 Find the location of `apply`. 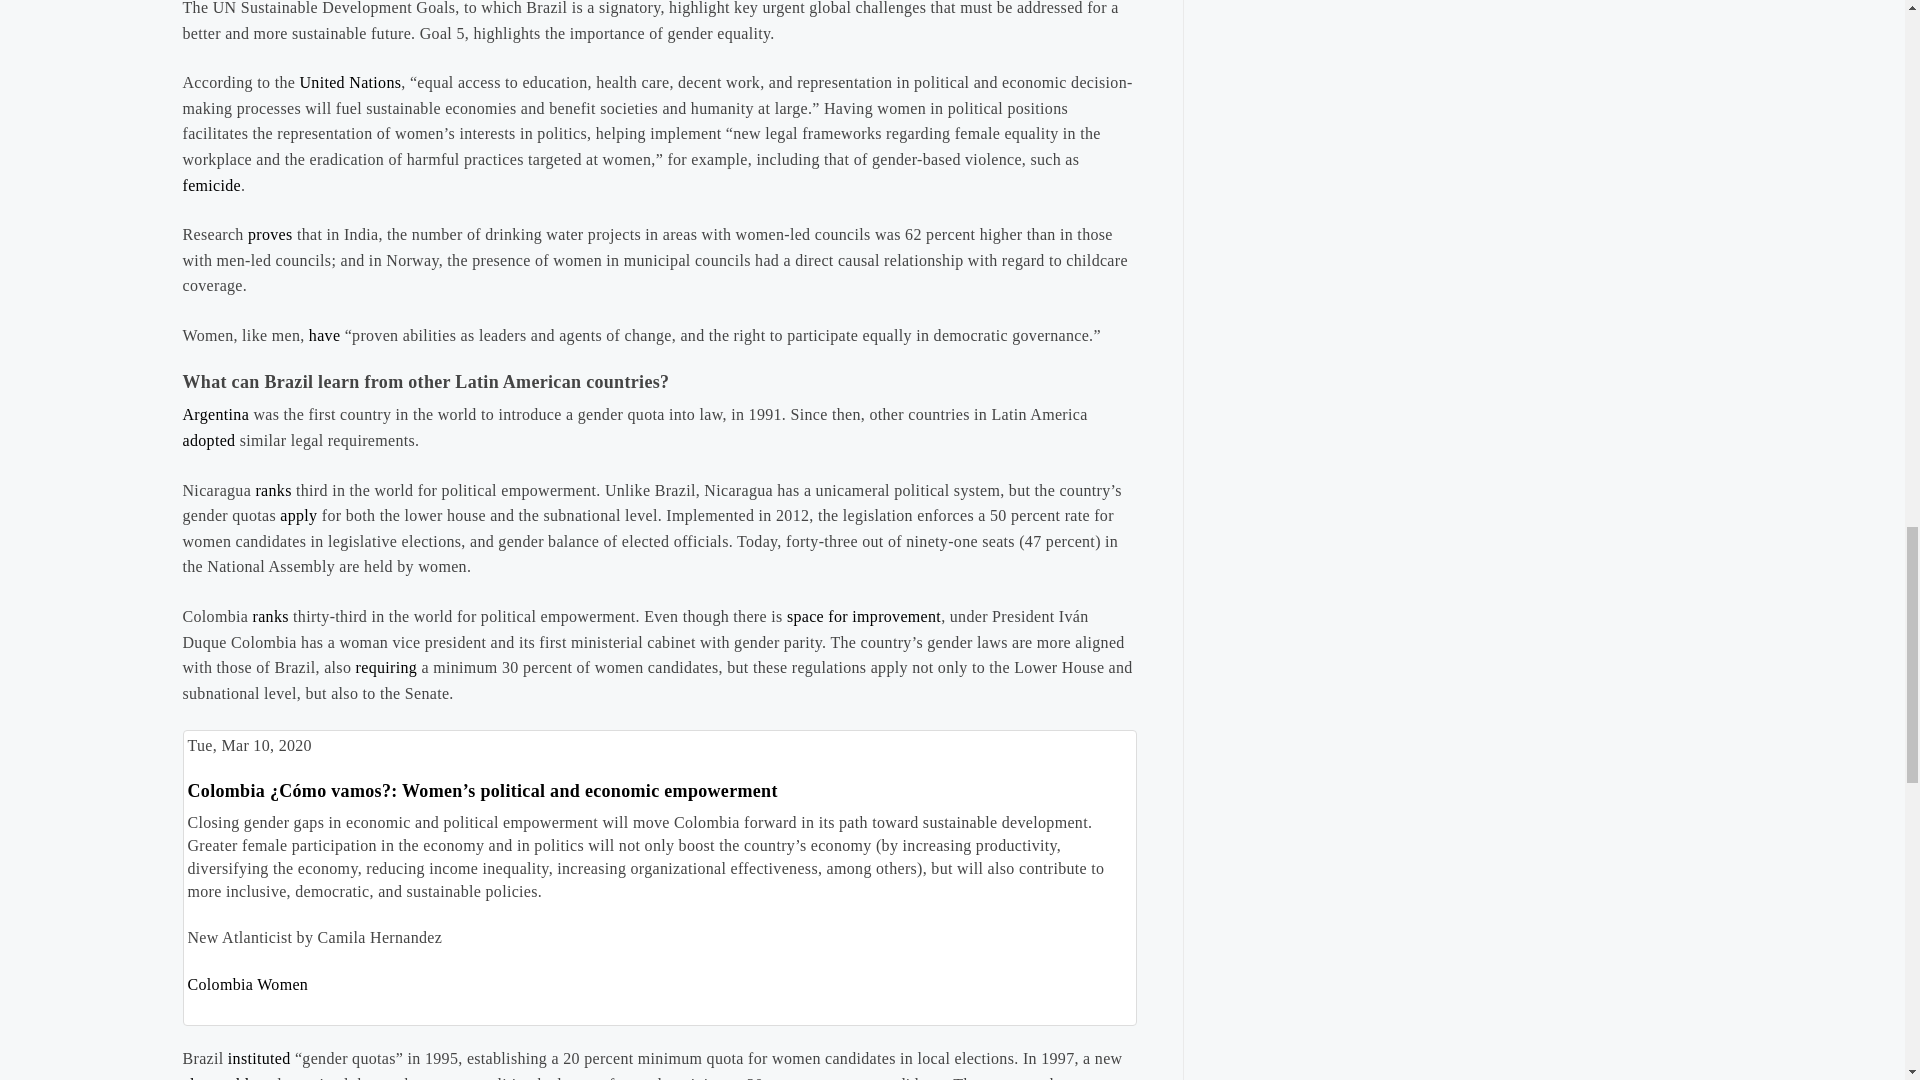

apply is located at coordinates (298, 514).